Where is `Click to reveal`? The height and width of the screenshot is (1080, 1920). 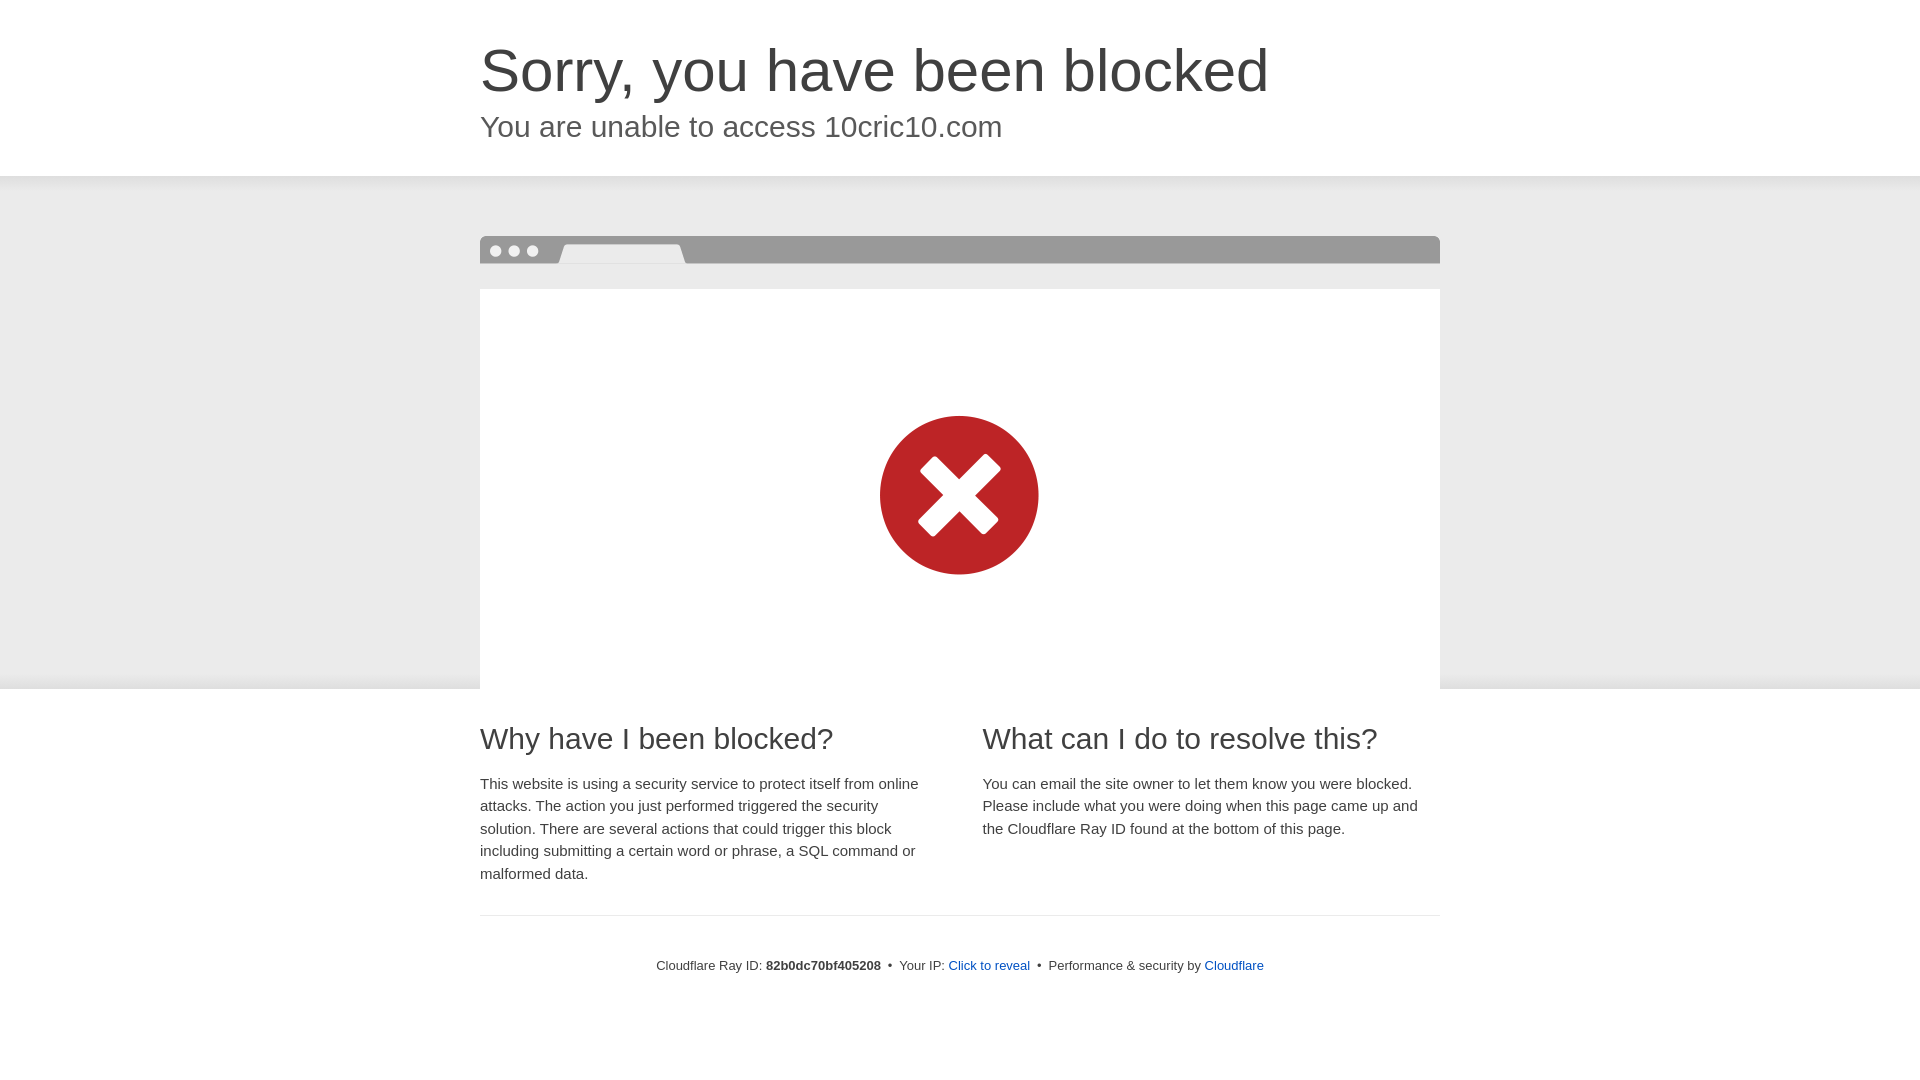 Click to reveal is located at coordinates (990, 966).